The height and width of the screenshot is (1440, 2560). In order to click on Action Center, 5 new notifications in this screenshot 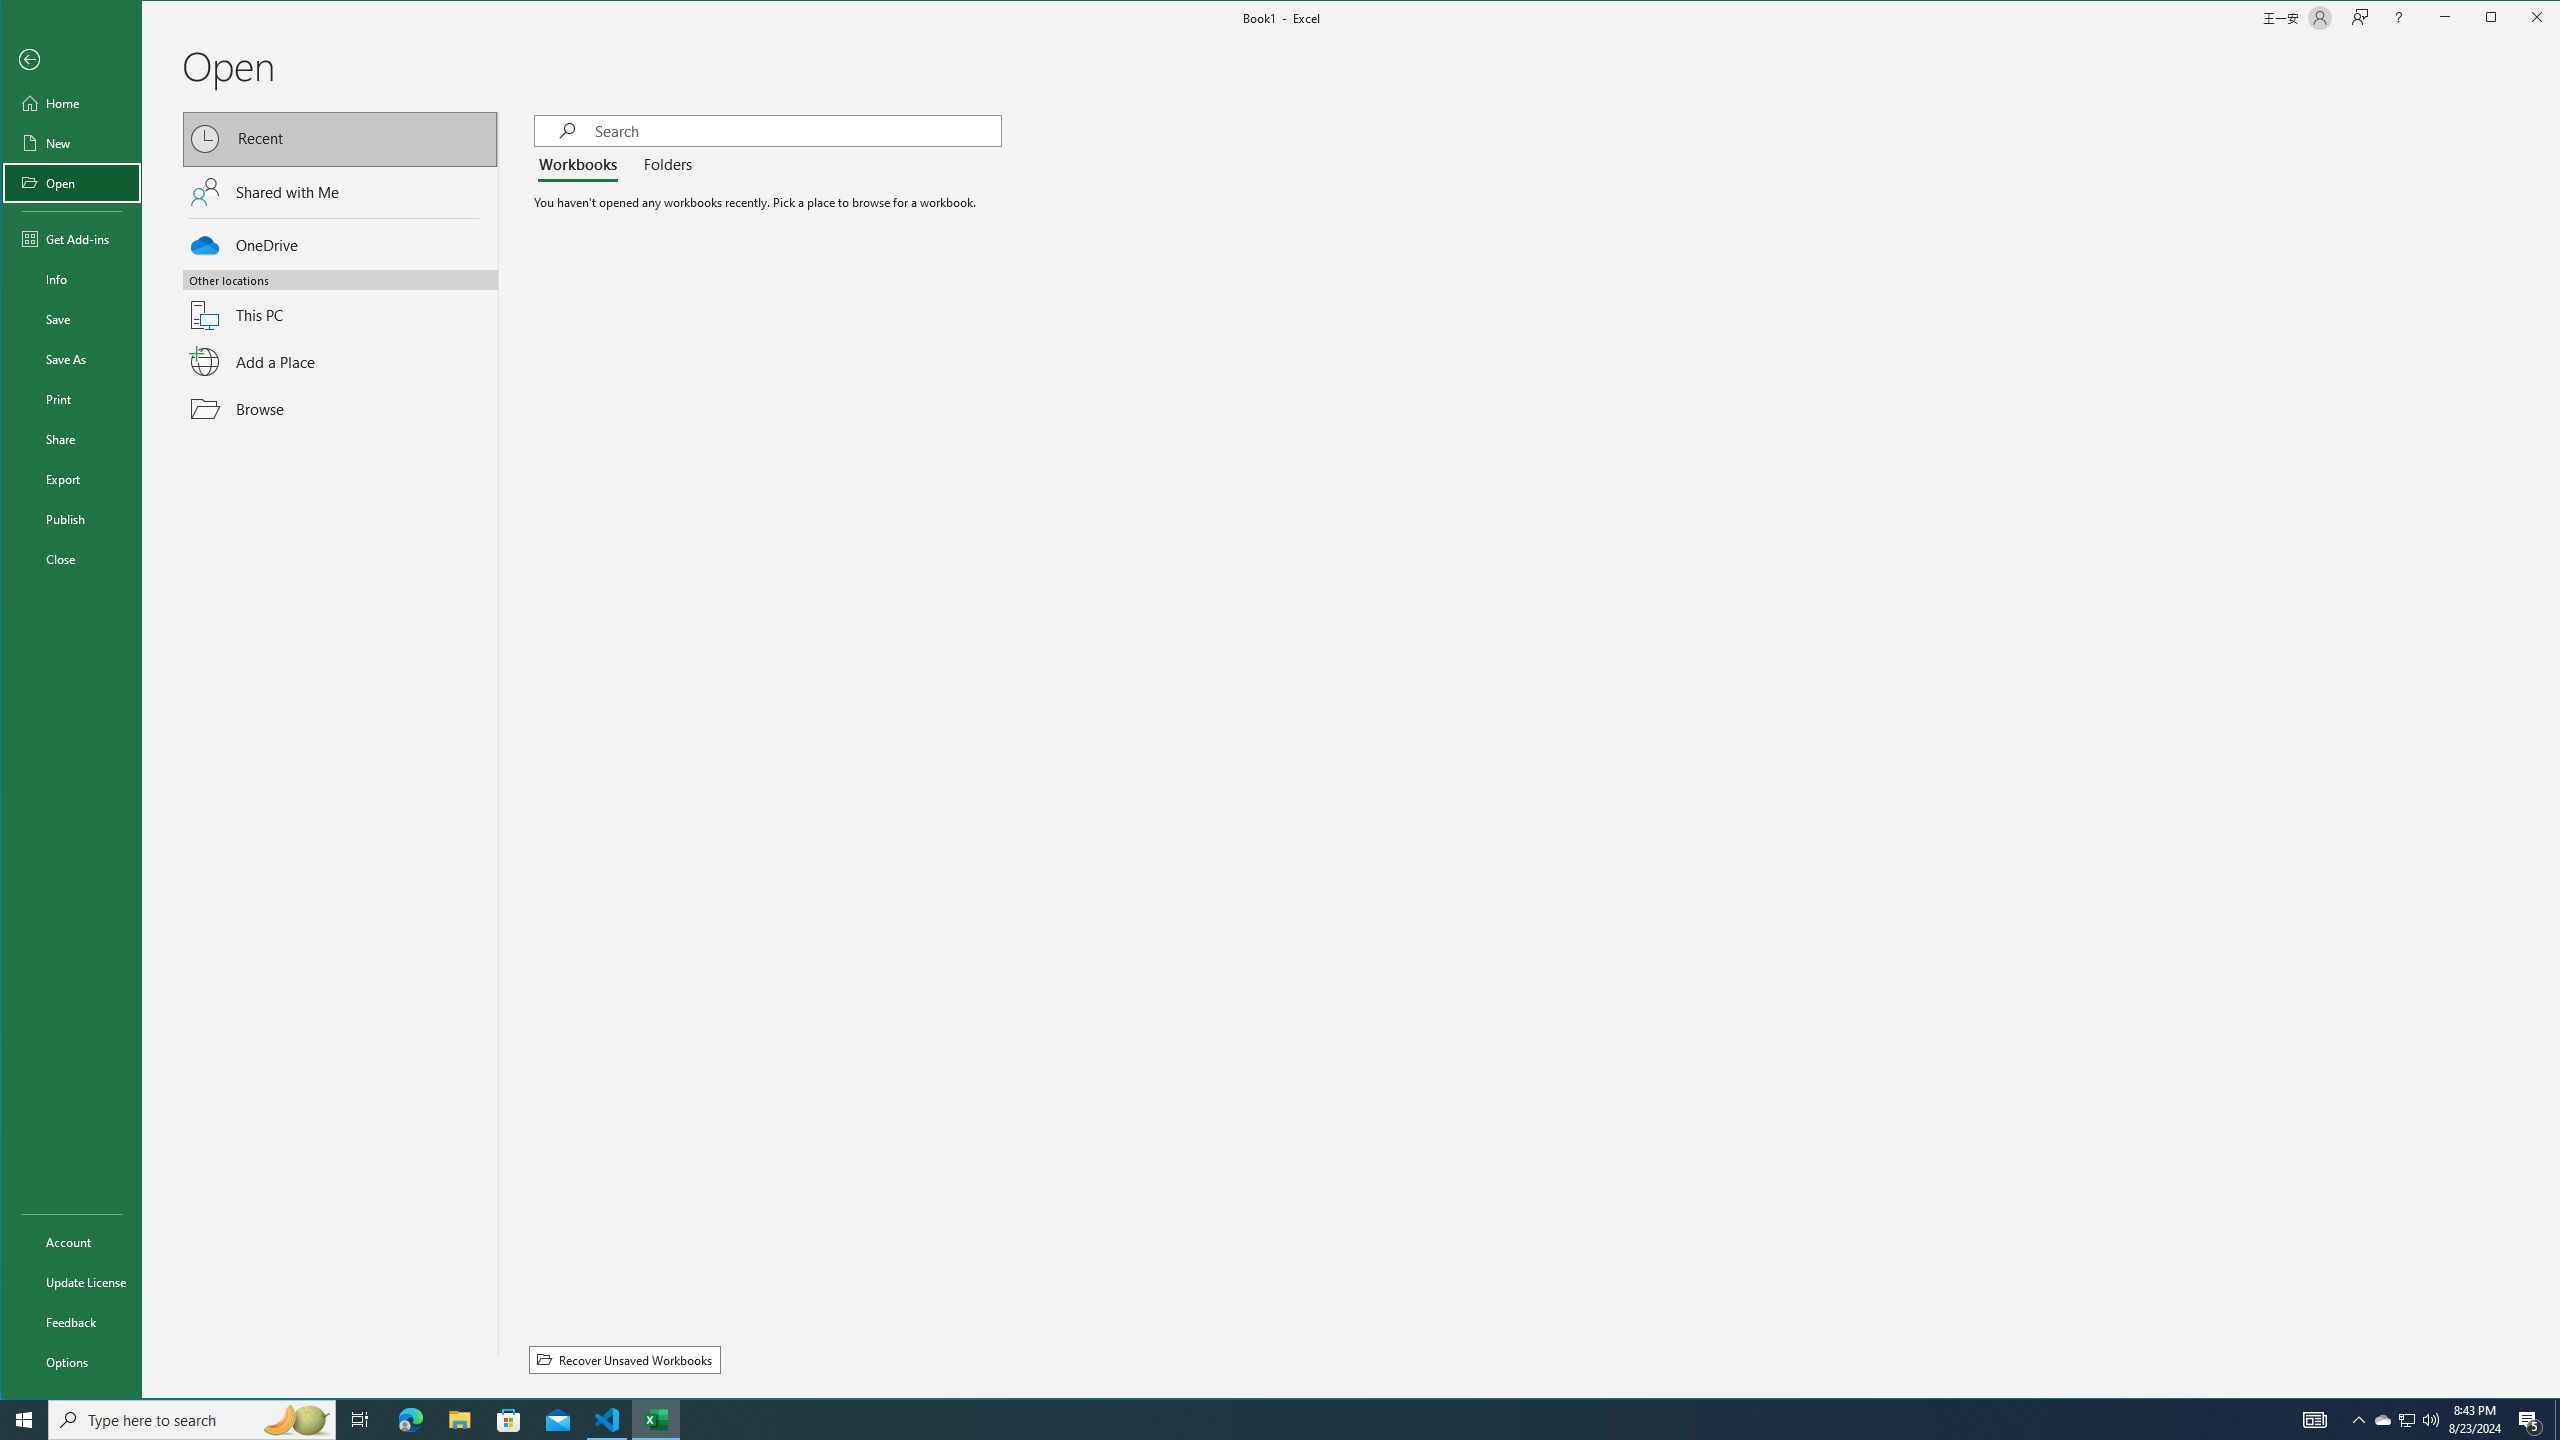, I will do `click(2530, 1420)`.